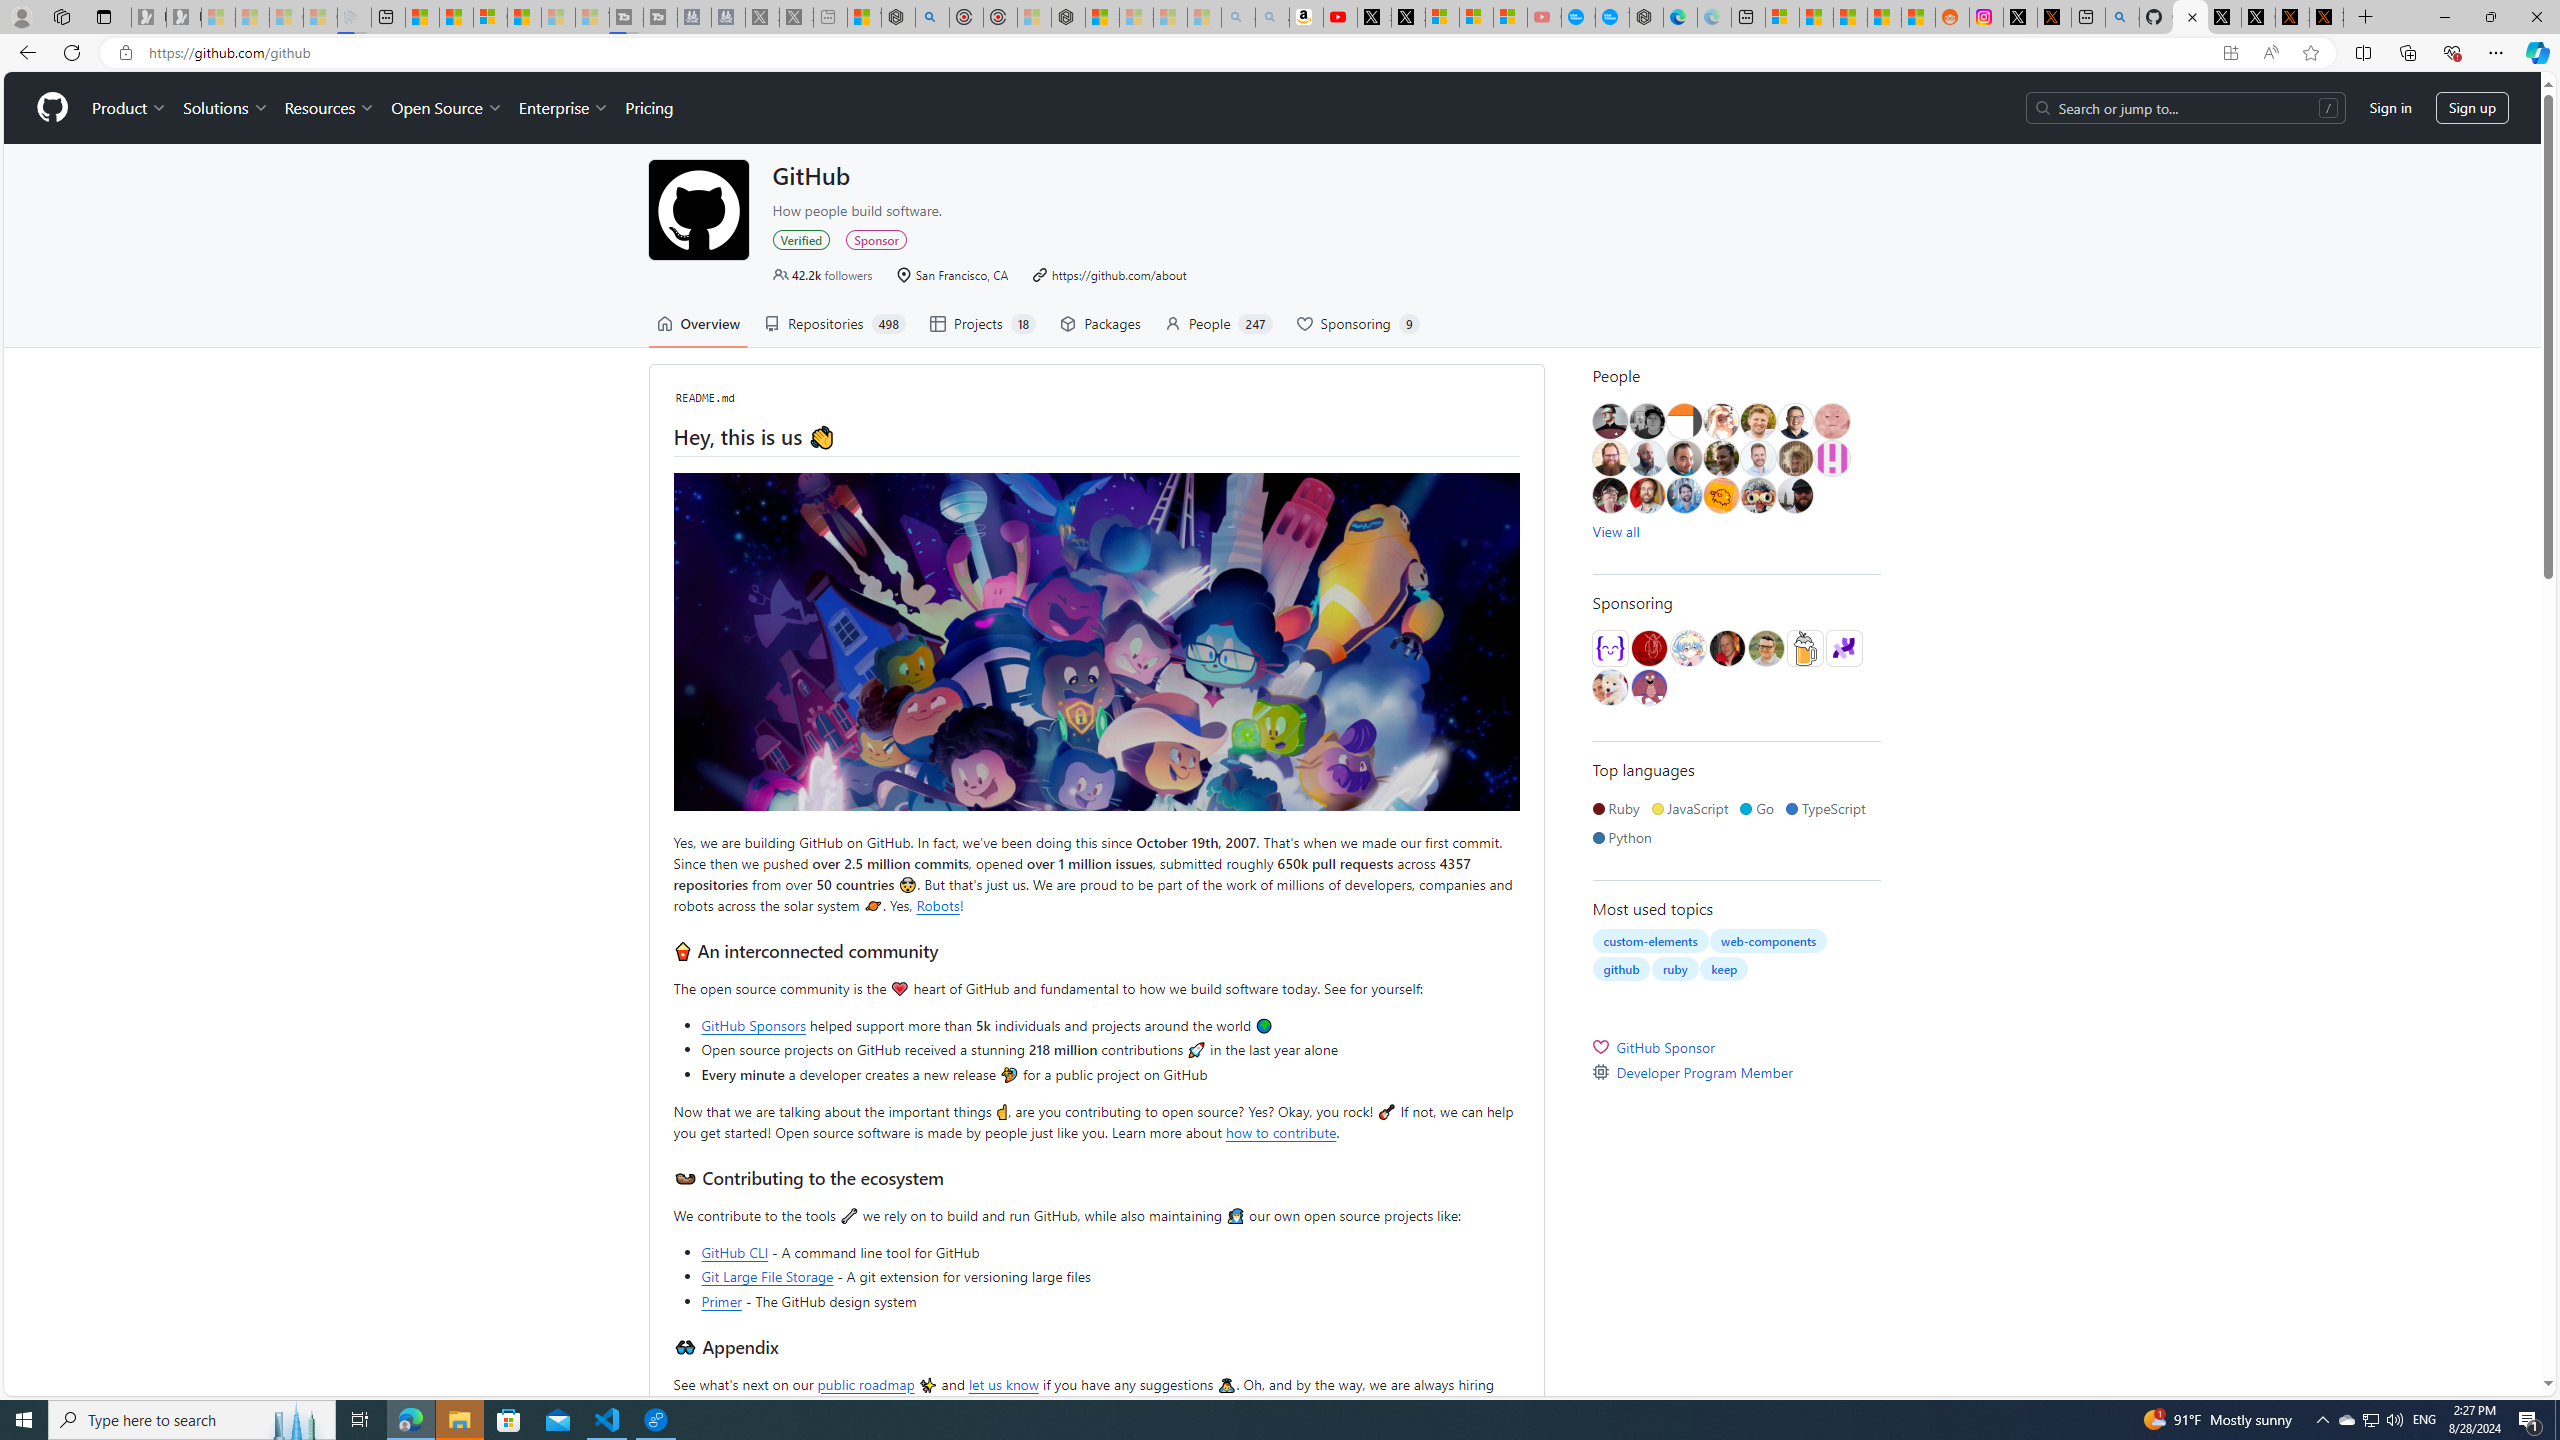  Describe the element at coordinates (225, 108) in the screenshot. I see `Solutions` at that location.